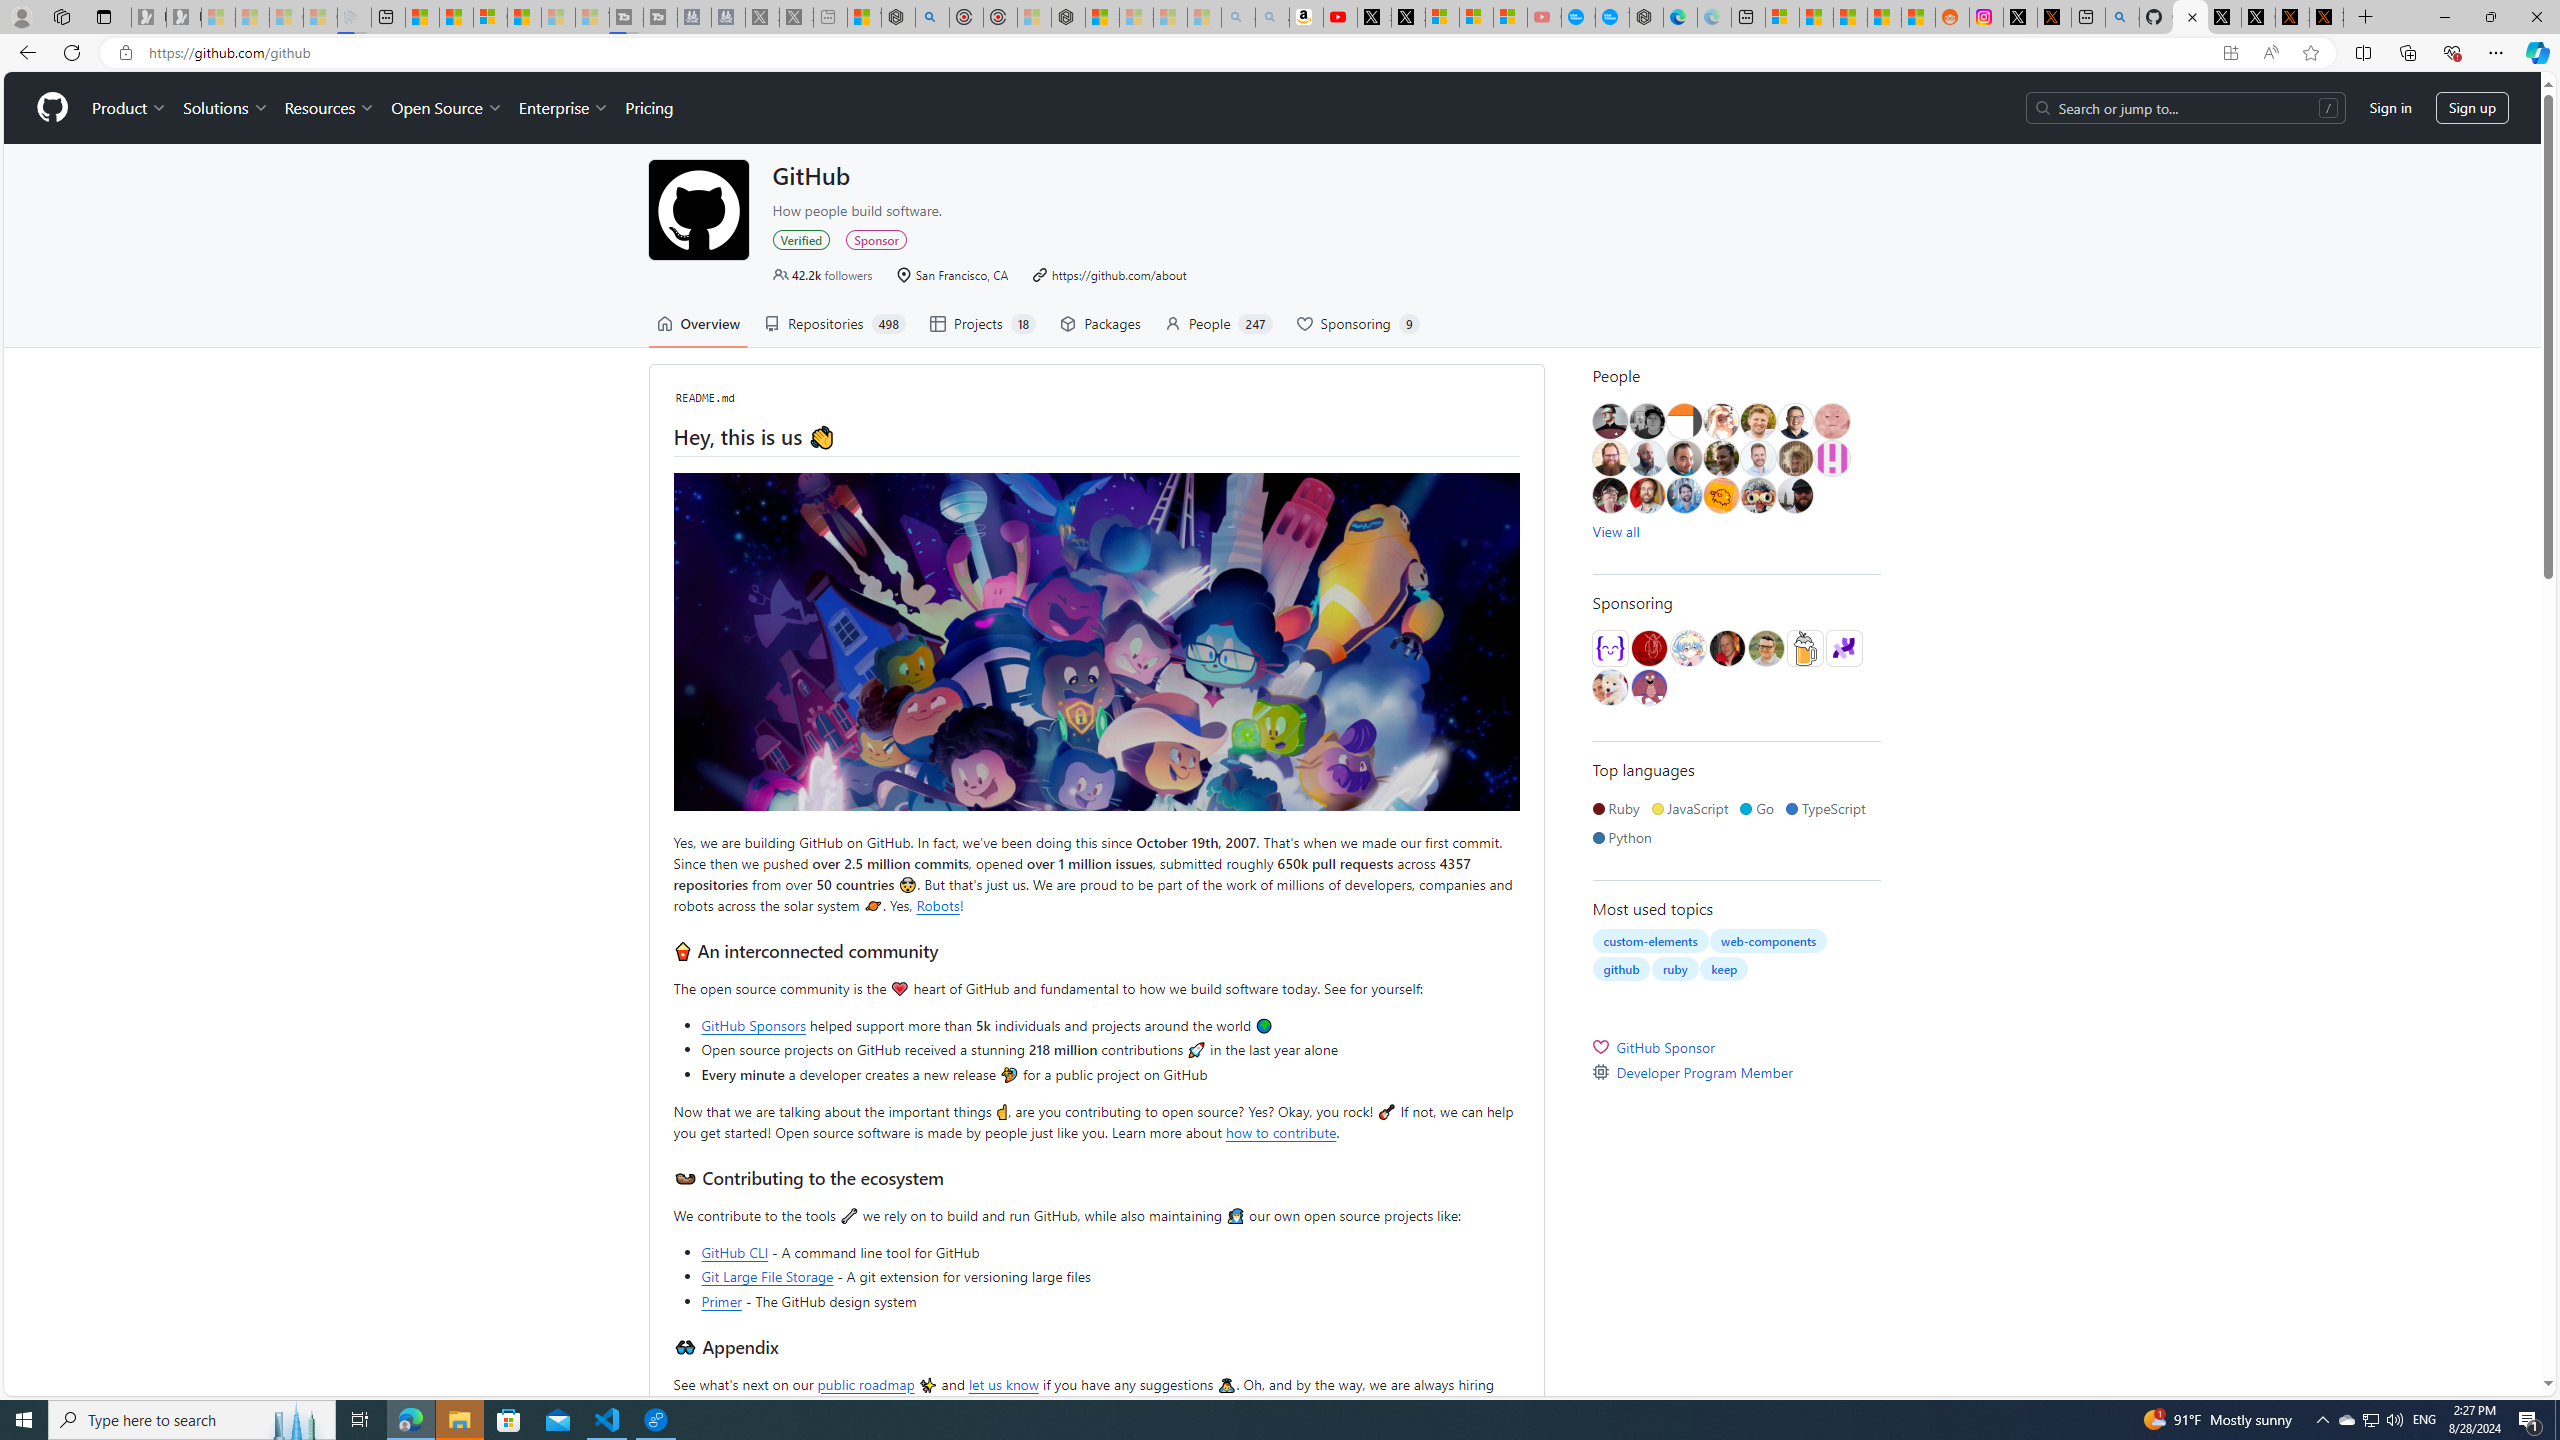  Describe the element at coordinates (225, 108) in the screenshot. I see `Solutions` at that location.